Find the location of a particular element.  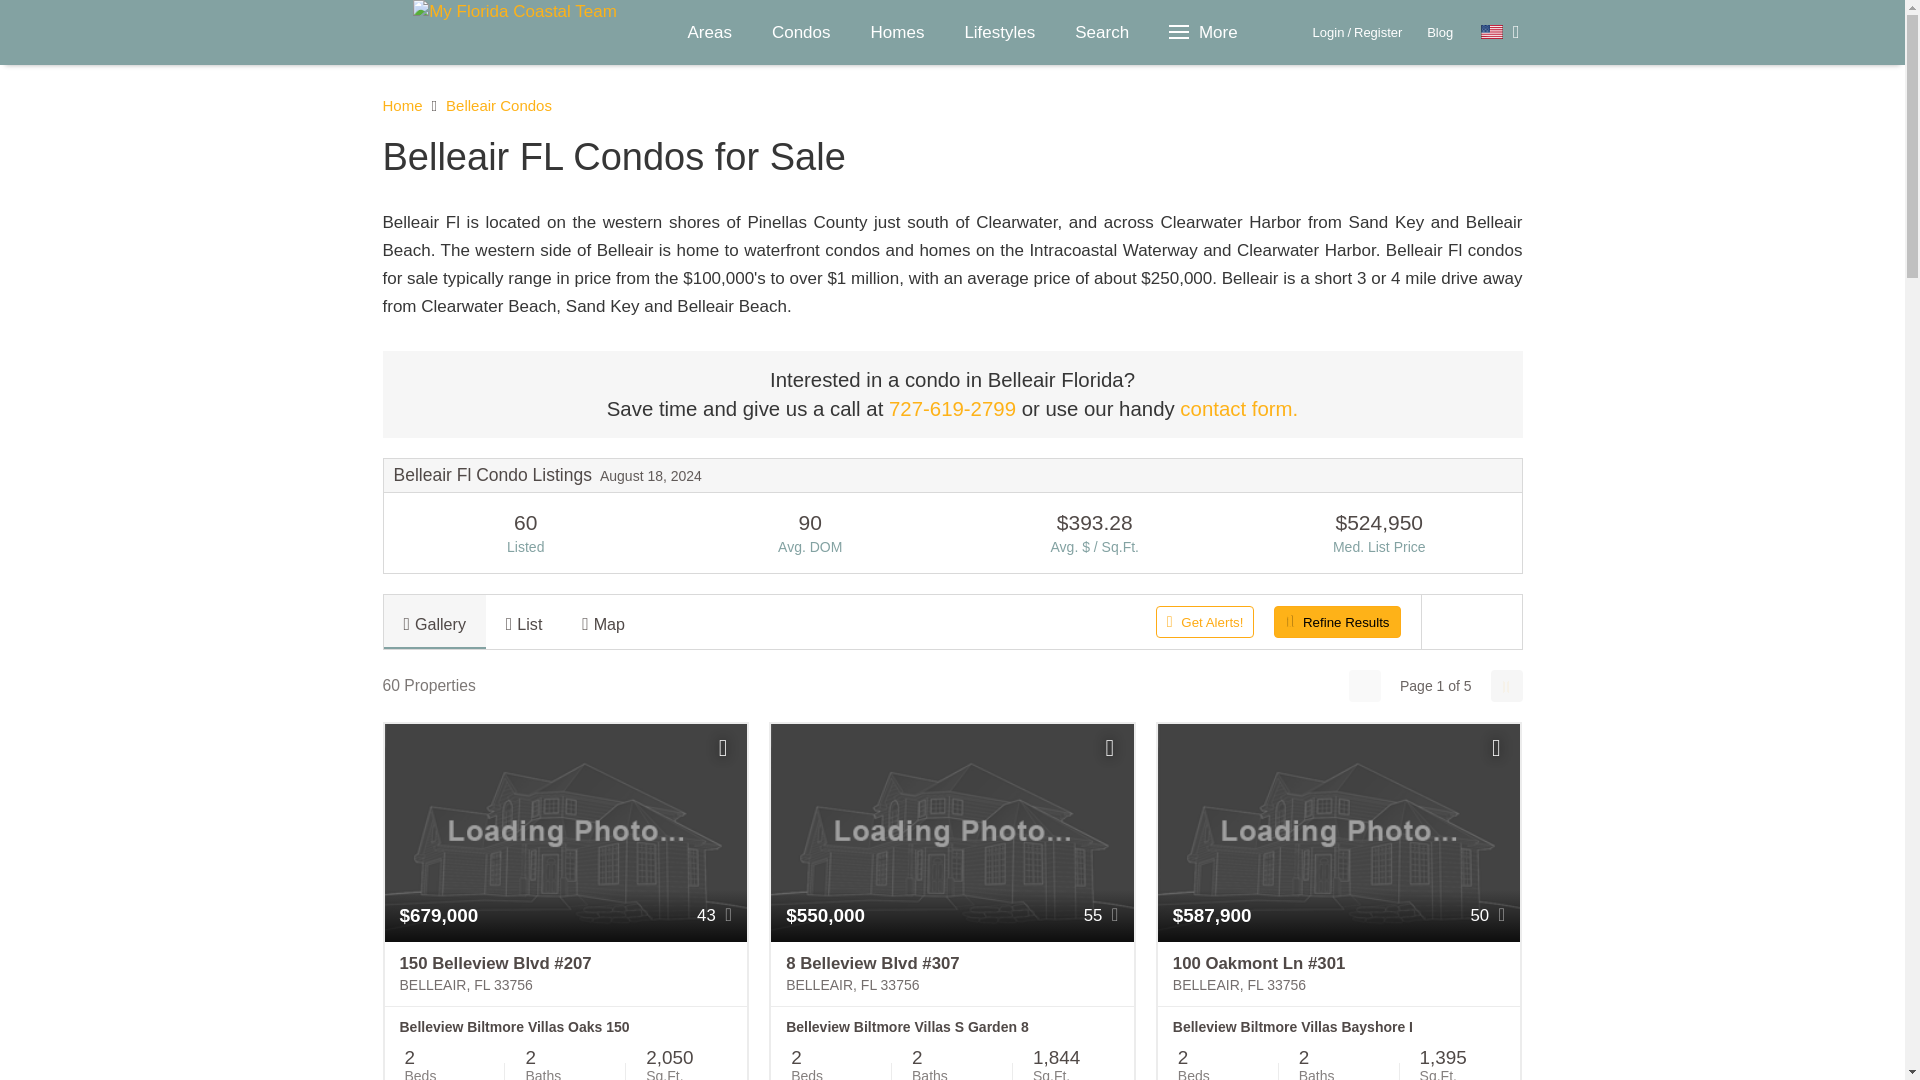

Select Language is located at coordinates (1500, 32).